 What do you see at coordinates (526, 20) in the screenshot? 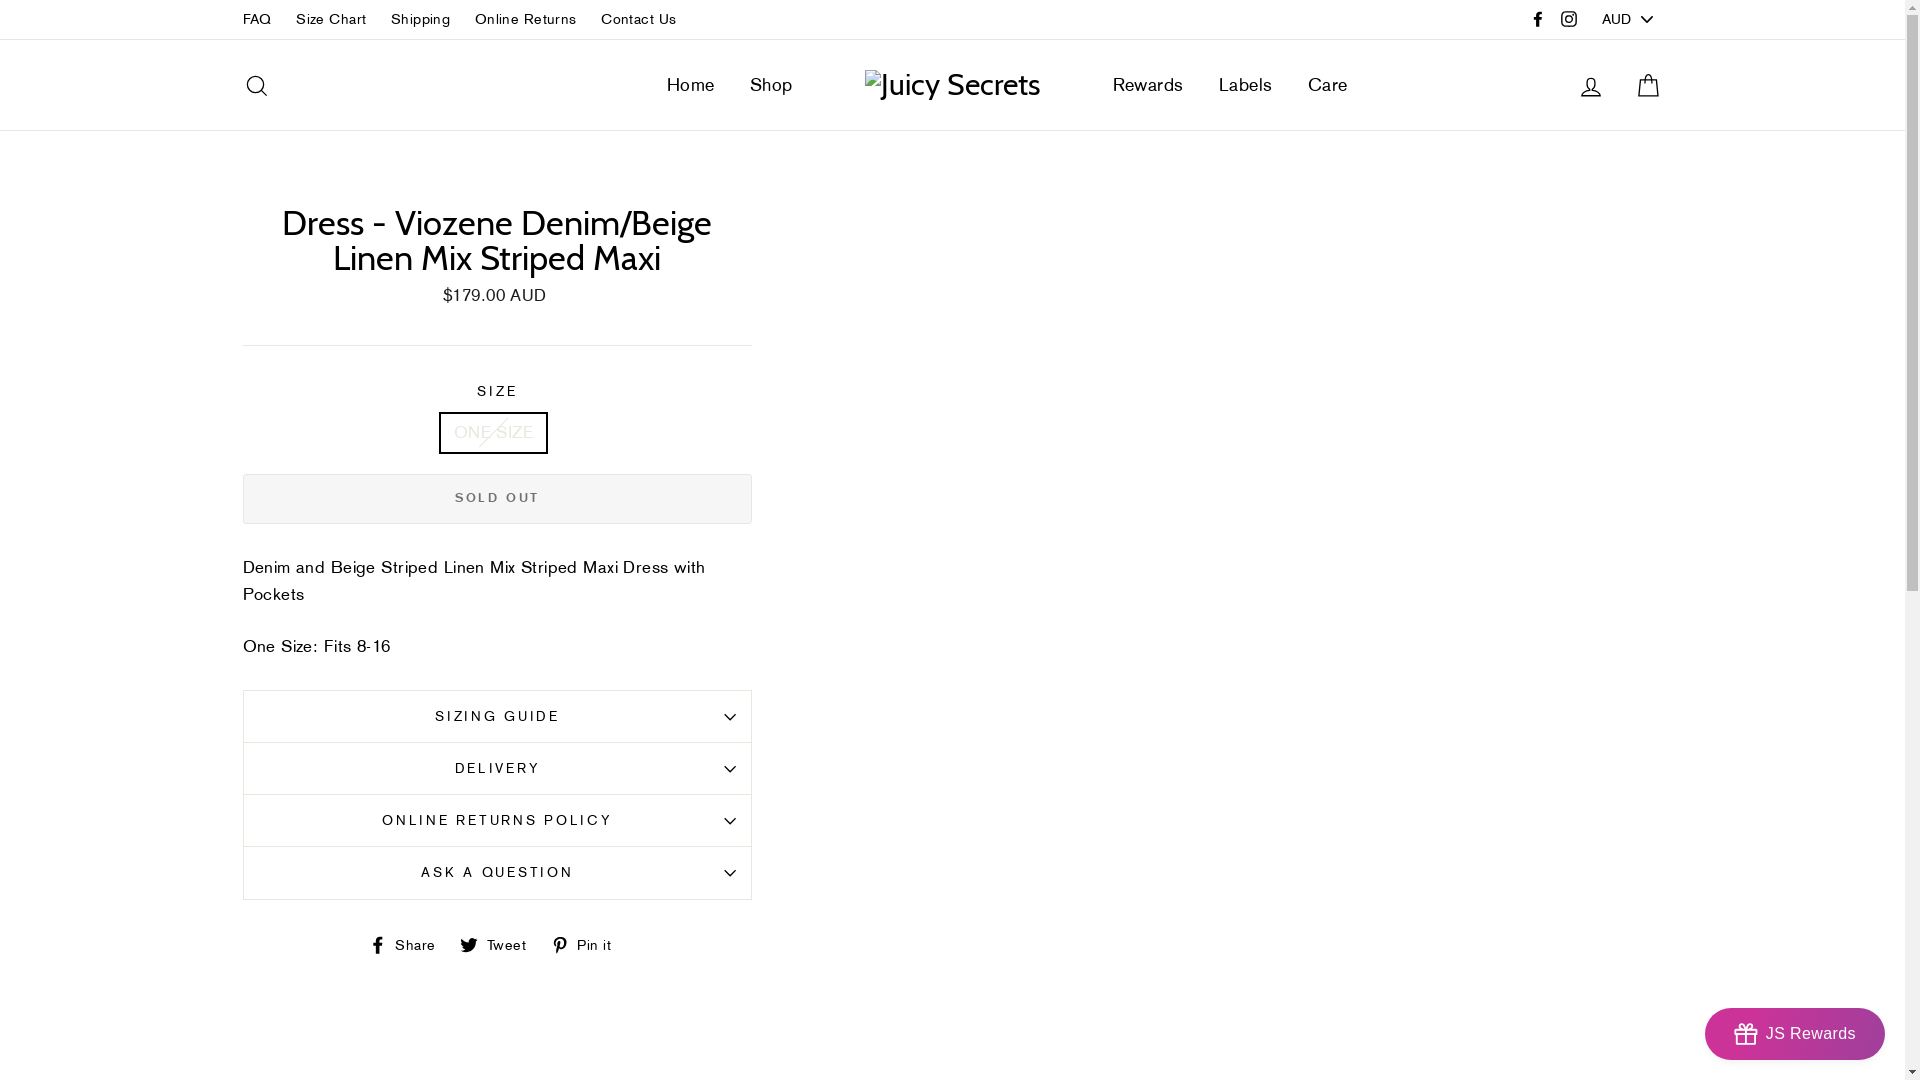
I see `Online Returns` at bounding box center [526, 20].